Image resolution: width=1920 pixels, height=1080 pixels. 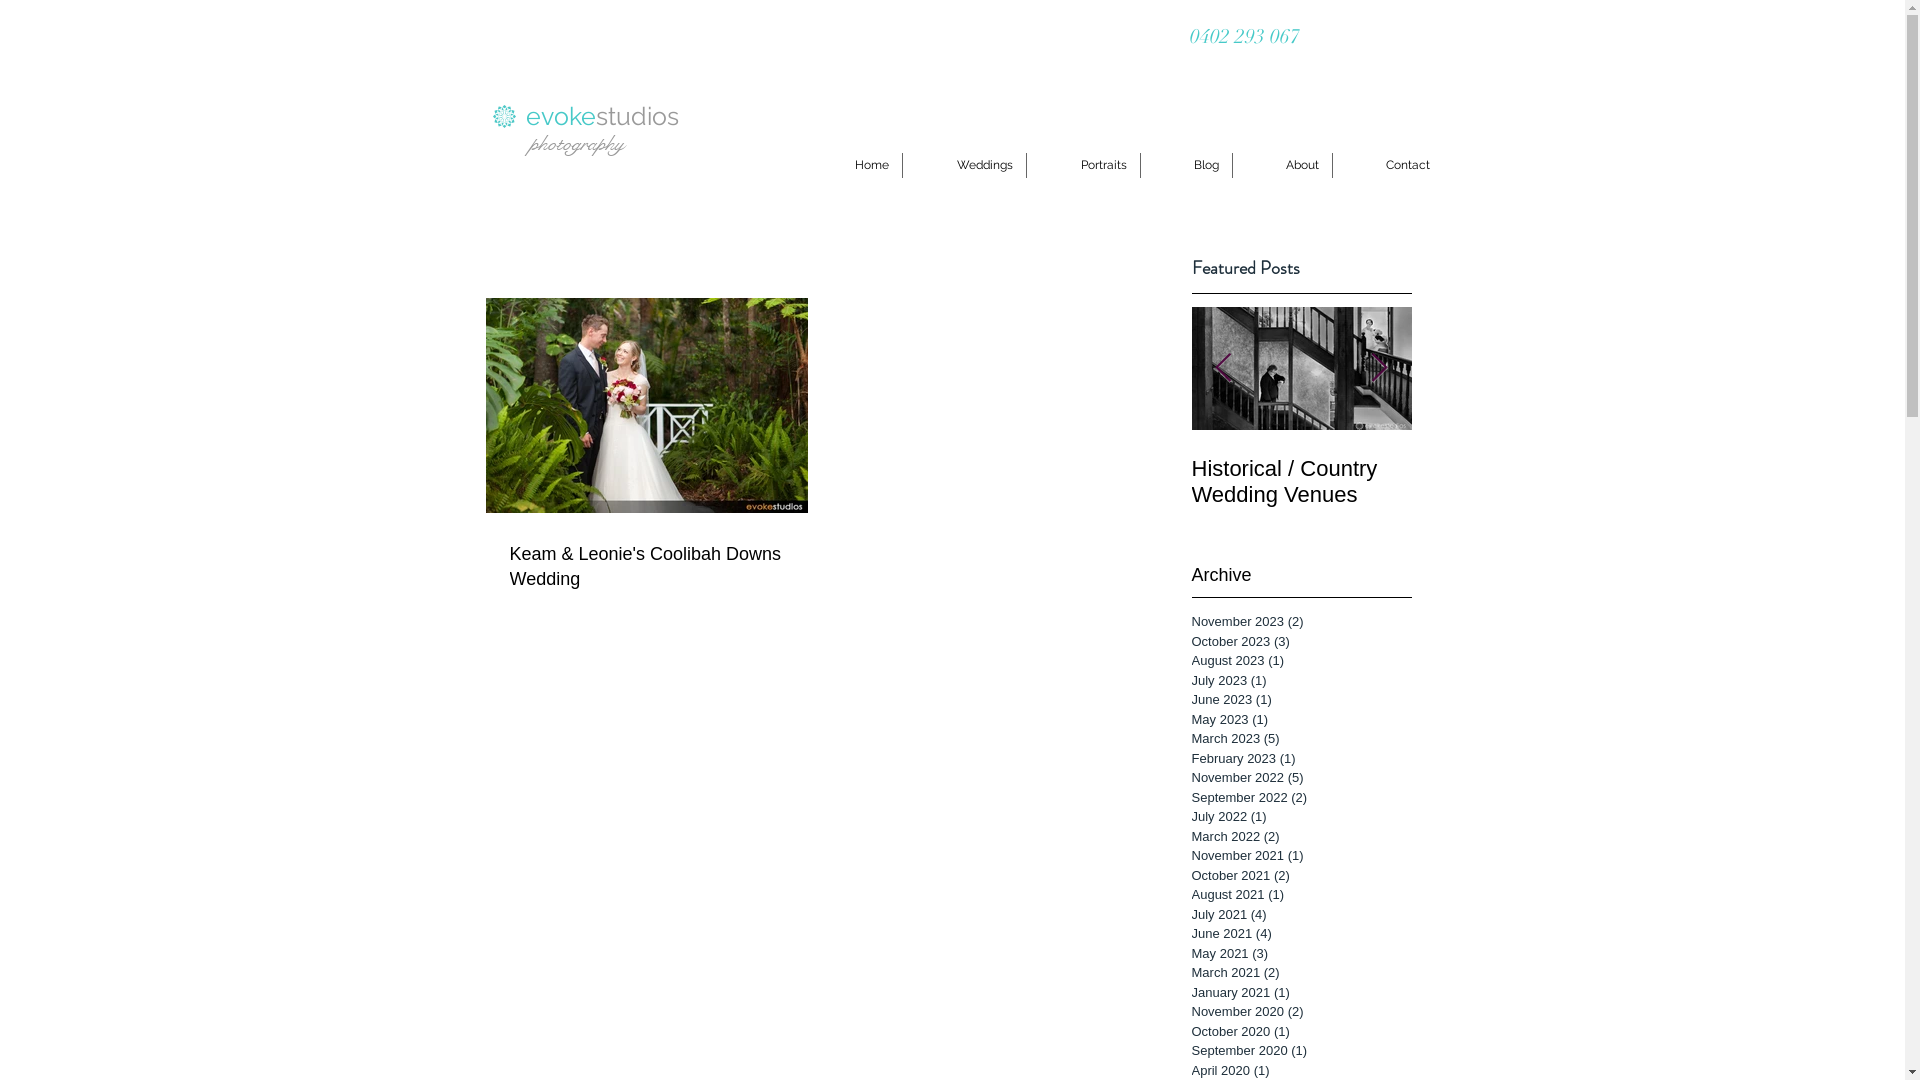 What do you see at coordinates (647, 567) in the screenshot?
I see `Keam & Leonie's Coolibah Downs Wedding` at bounding box center [647, 567].